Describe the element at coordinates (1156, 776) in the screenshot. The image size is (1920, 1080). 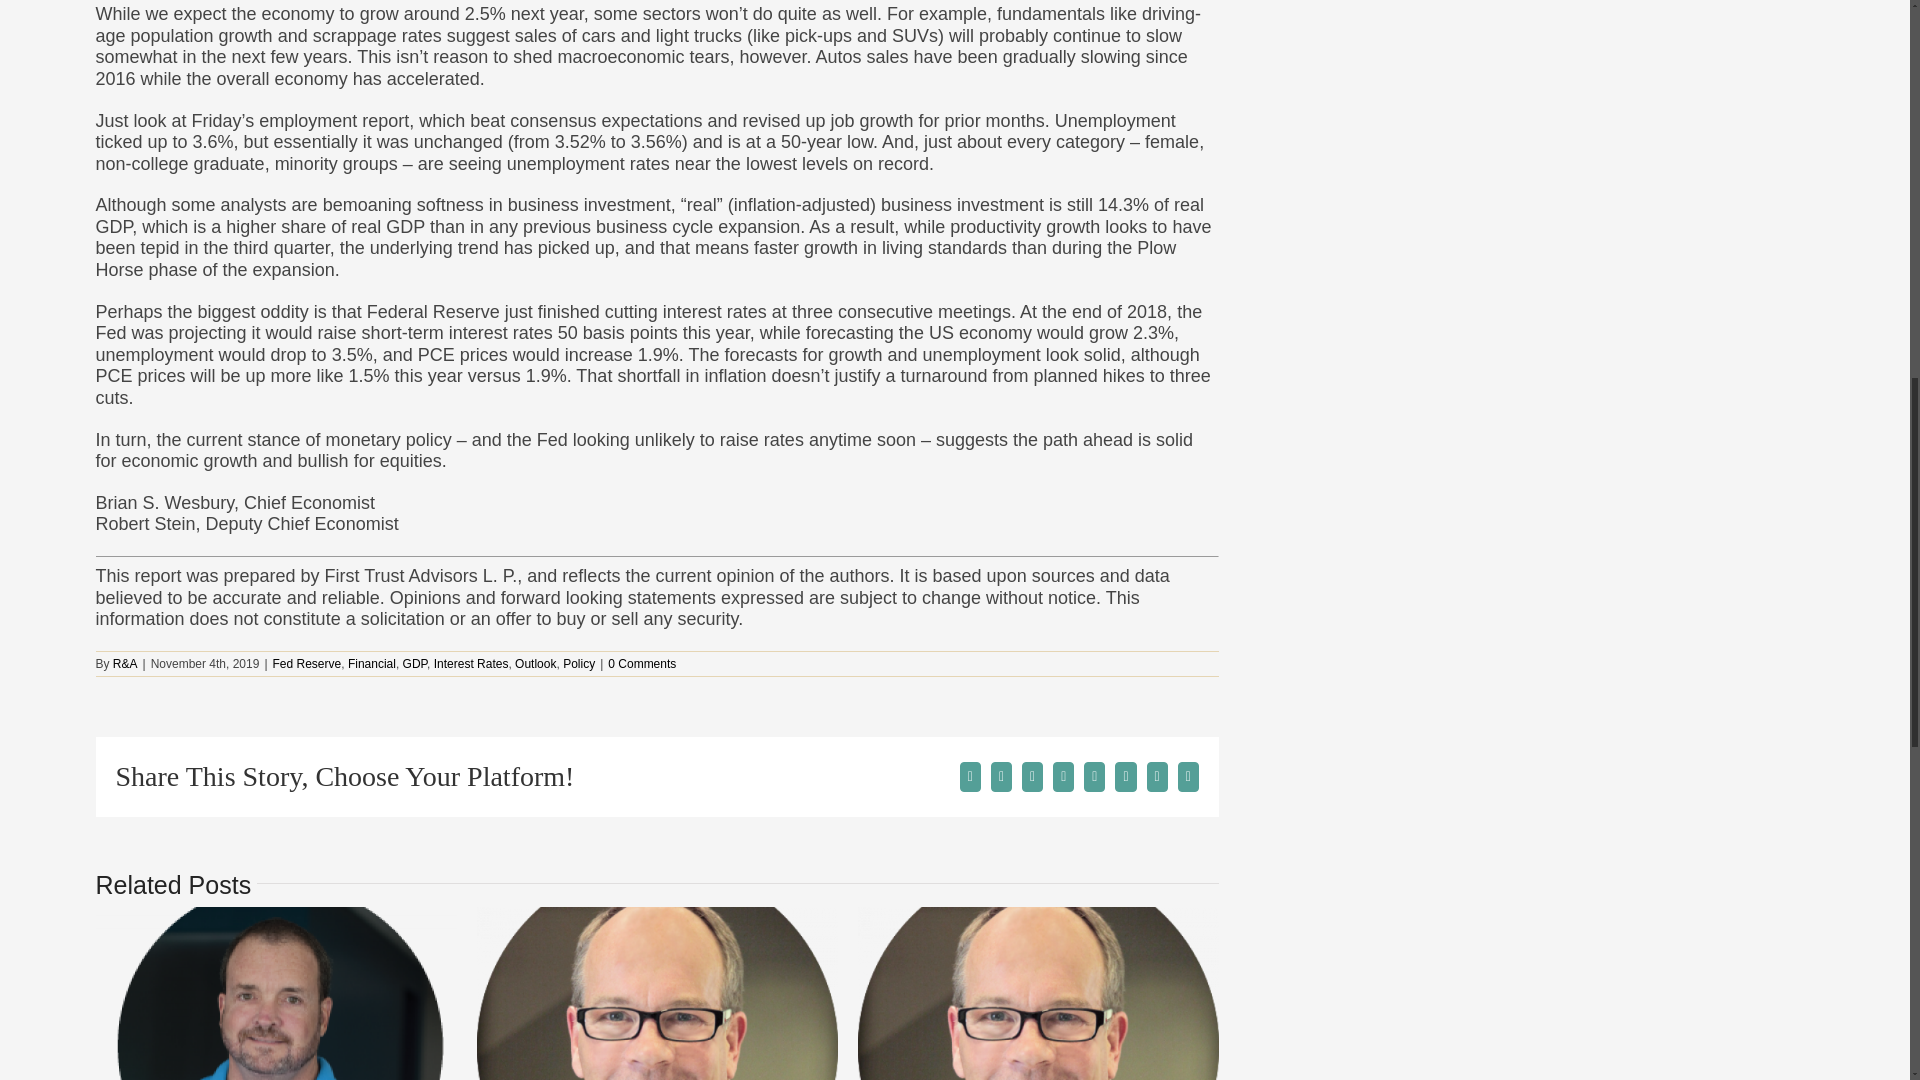
I see `Vk` at that location.